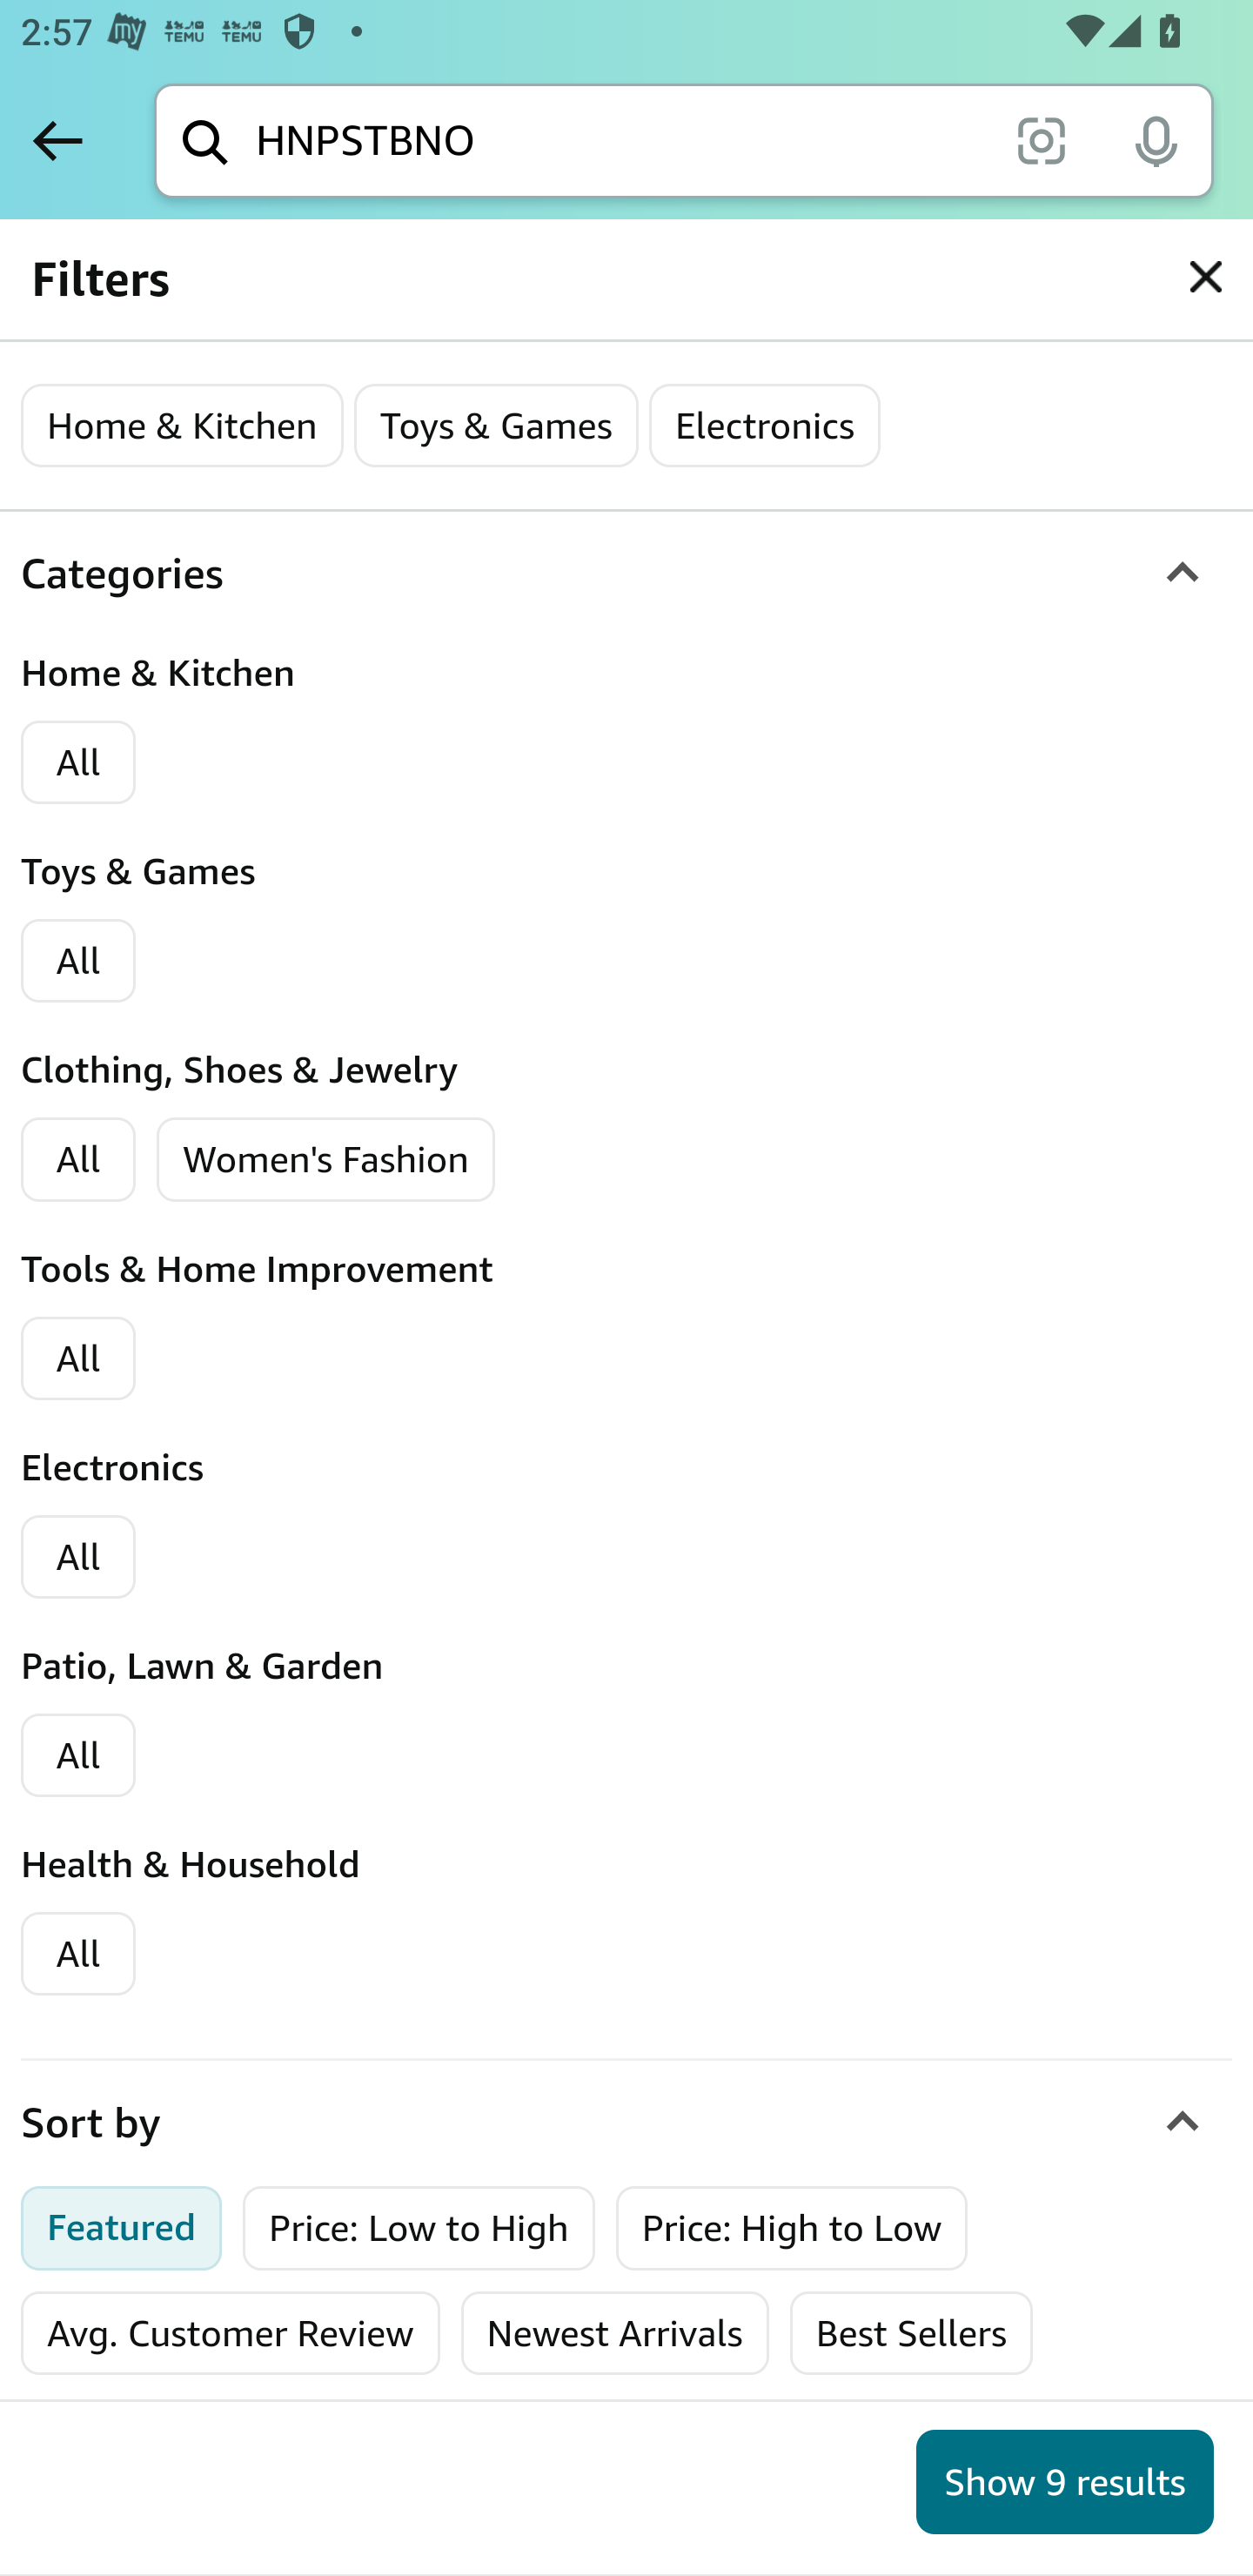  I want to click on s?k=HNPSTBNO#, so click(1206, 277).